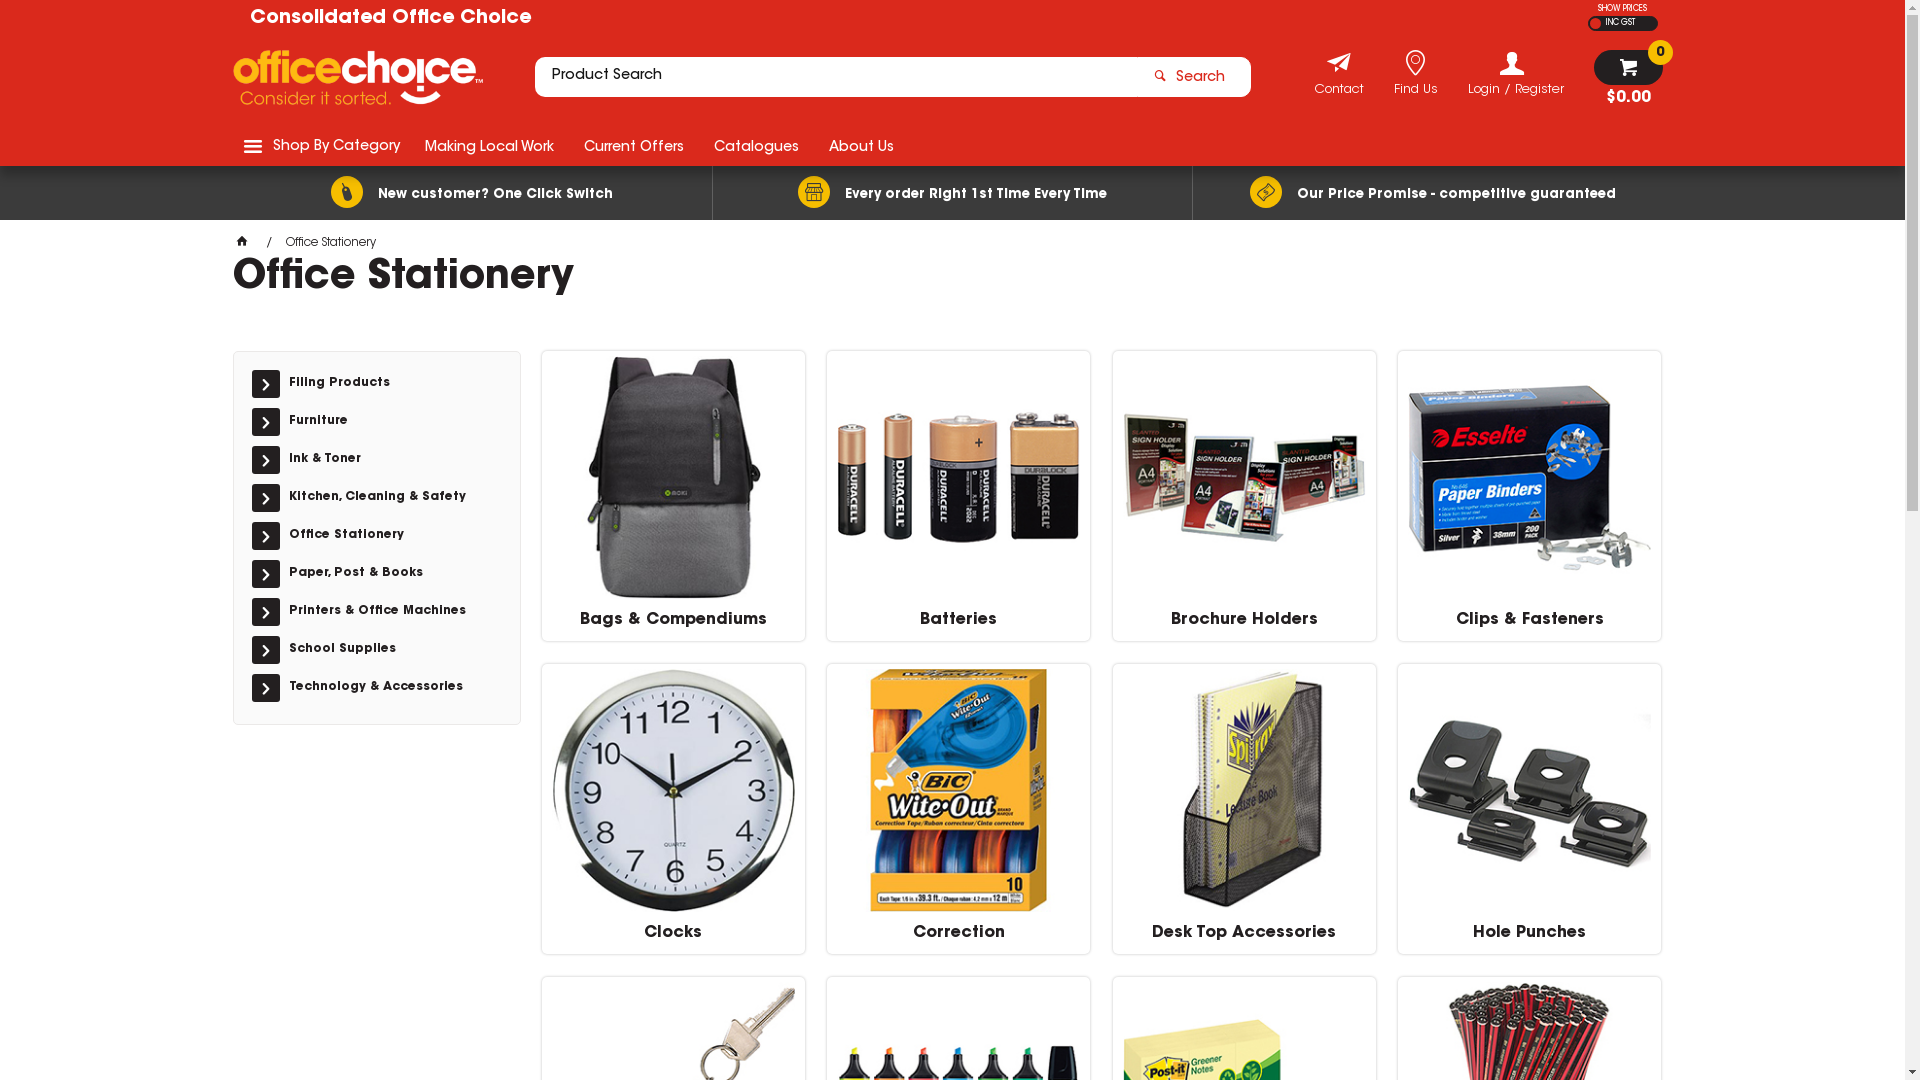  What do you see at coordinates (958, 478) in the screenshot?
I see `Batteries` at bounding box center [958, 478].